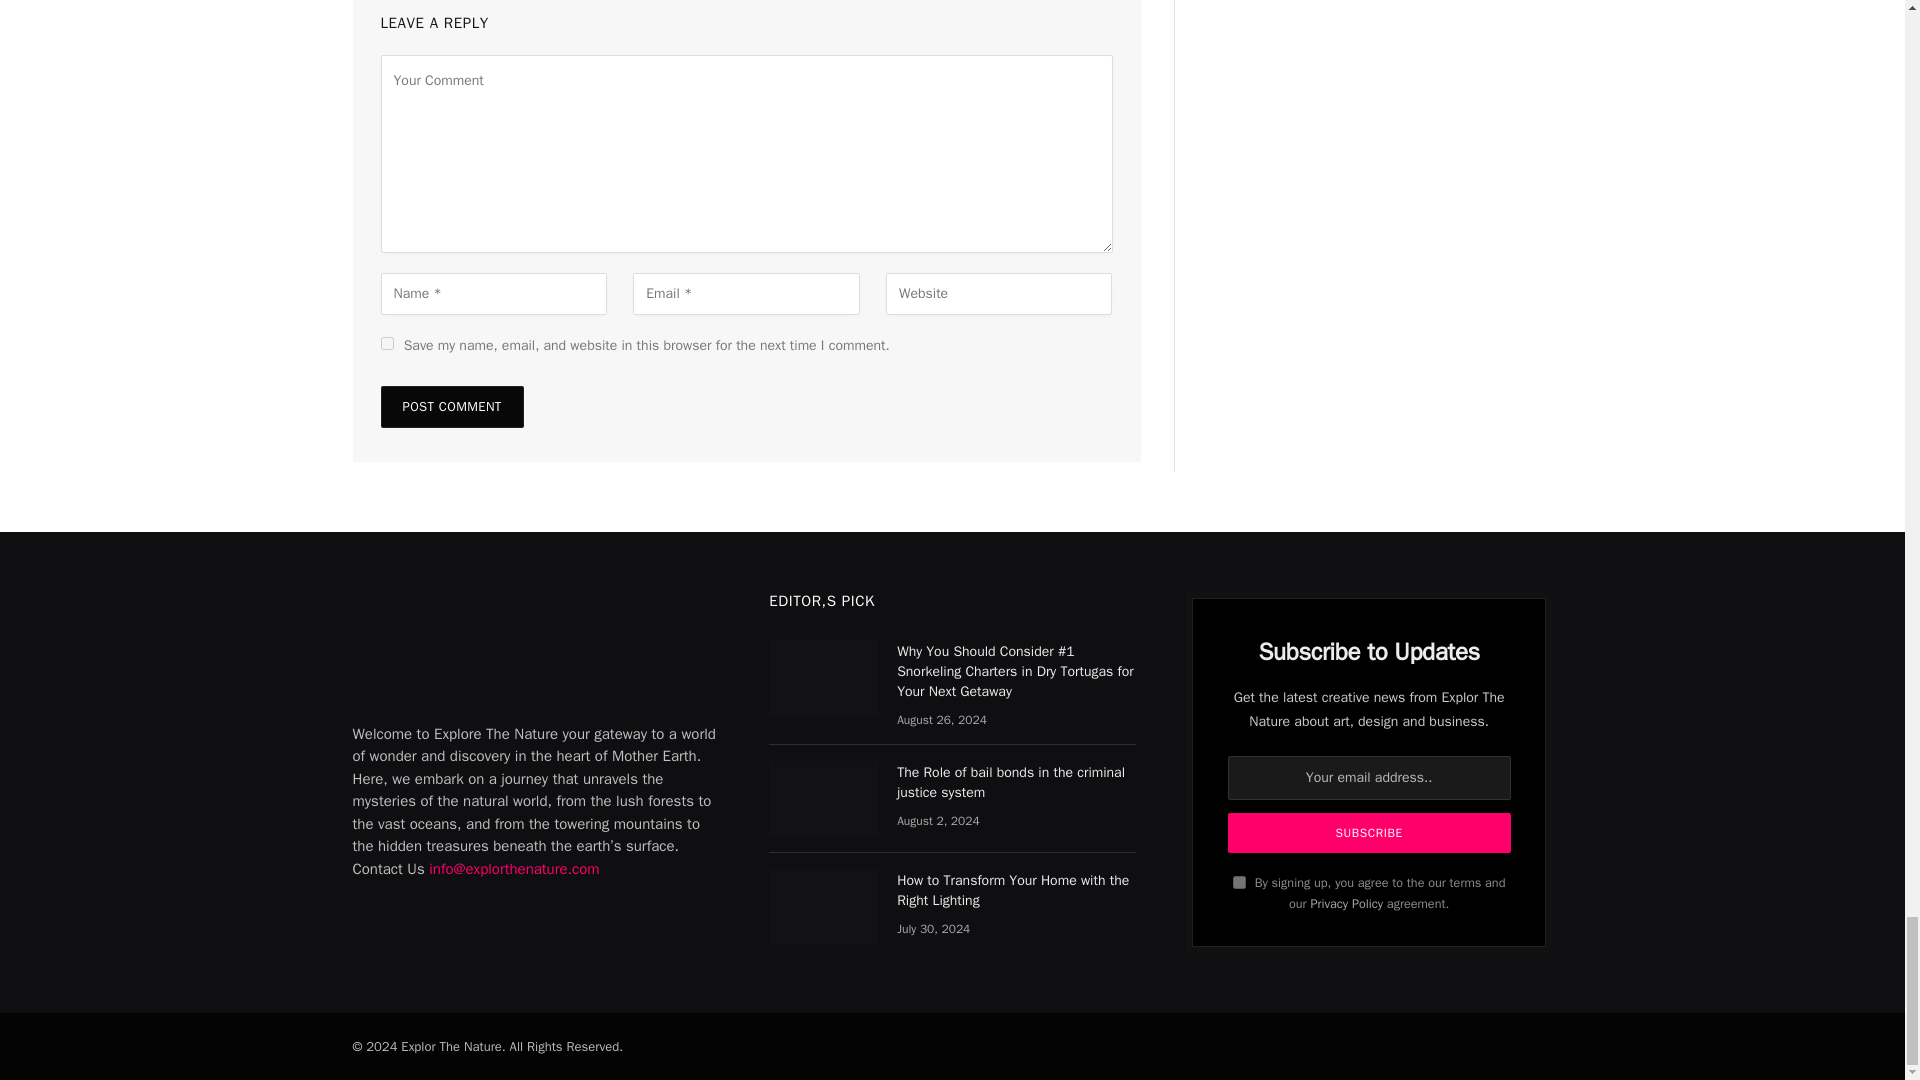 Image resolution: width=1920 pixels, height=1080 pixels. I want to click on Subscribe, so click(1370, 833).